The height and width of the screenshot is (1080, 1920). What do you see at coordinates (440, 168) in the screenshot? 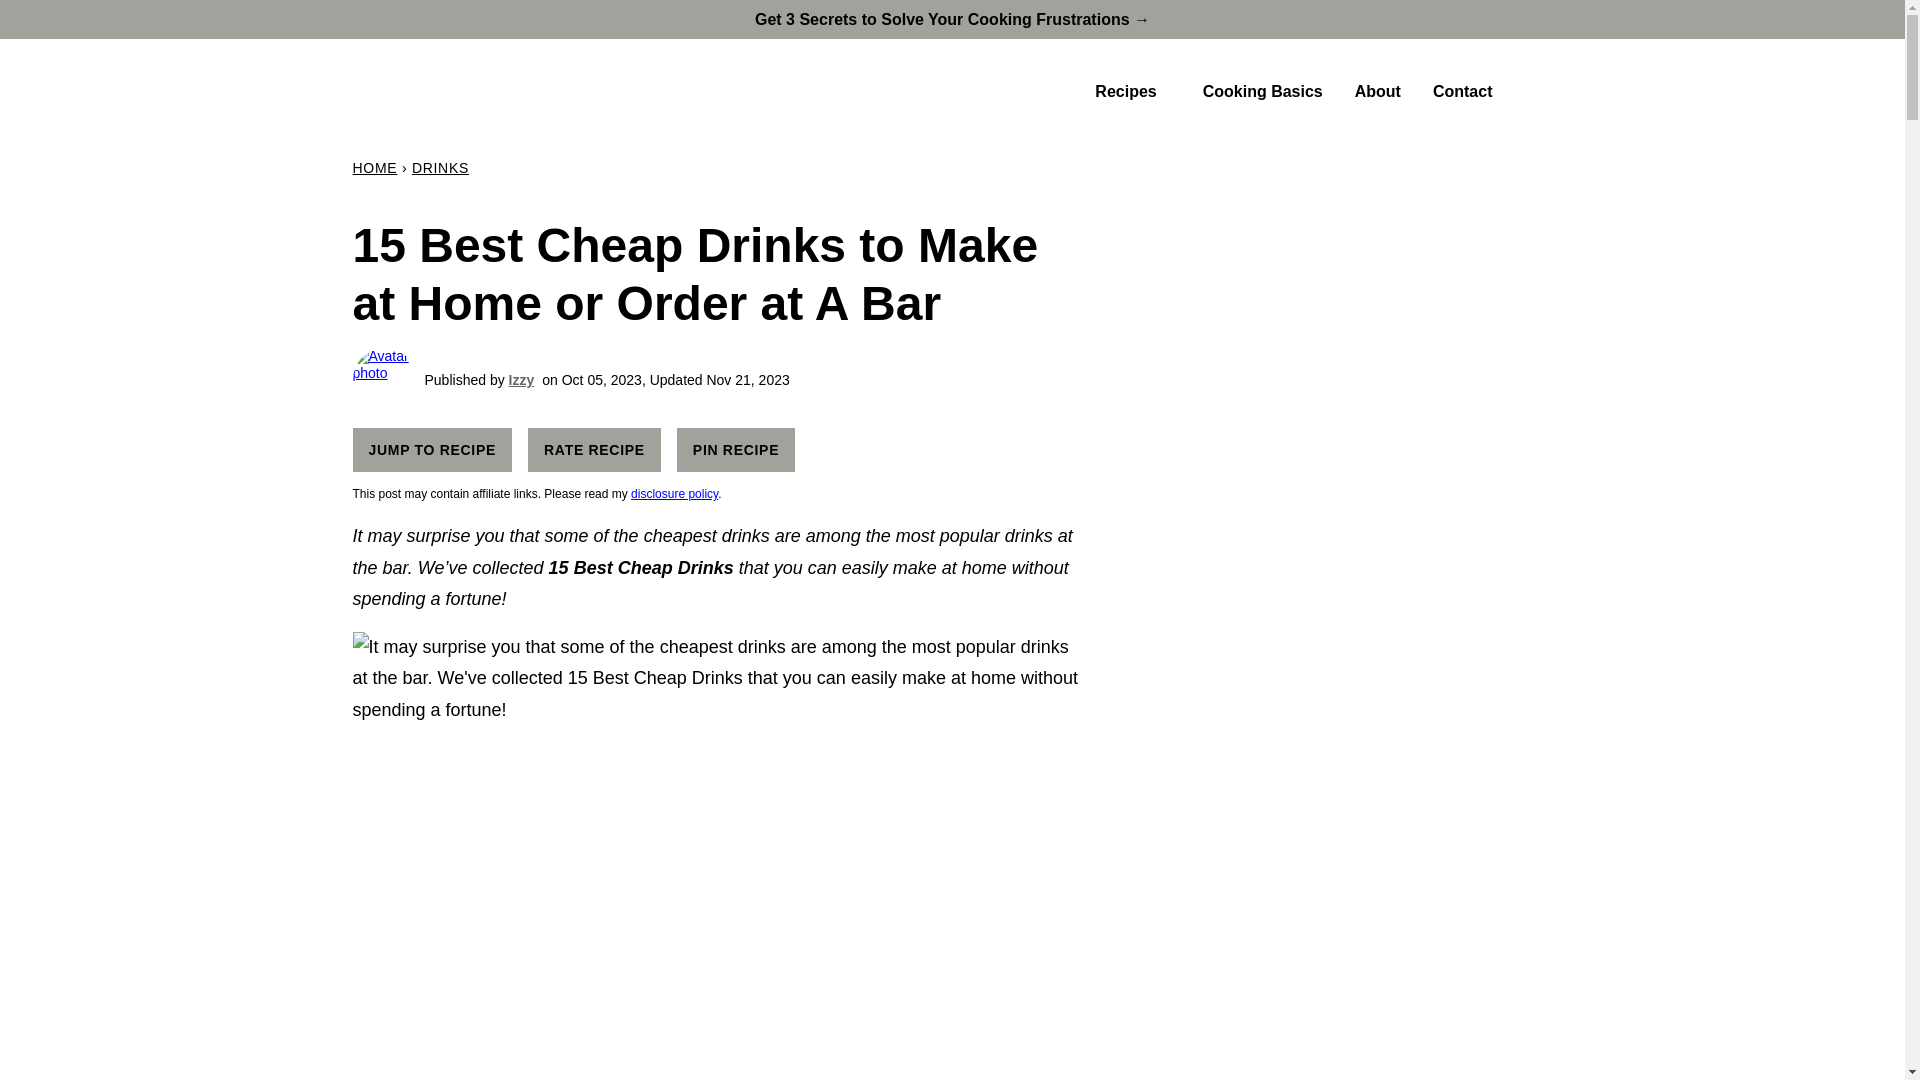
I see `DRINKS` at bounding box center [440, 168].